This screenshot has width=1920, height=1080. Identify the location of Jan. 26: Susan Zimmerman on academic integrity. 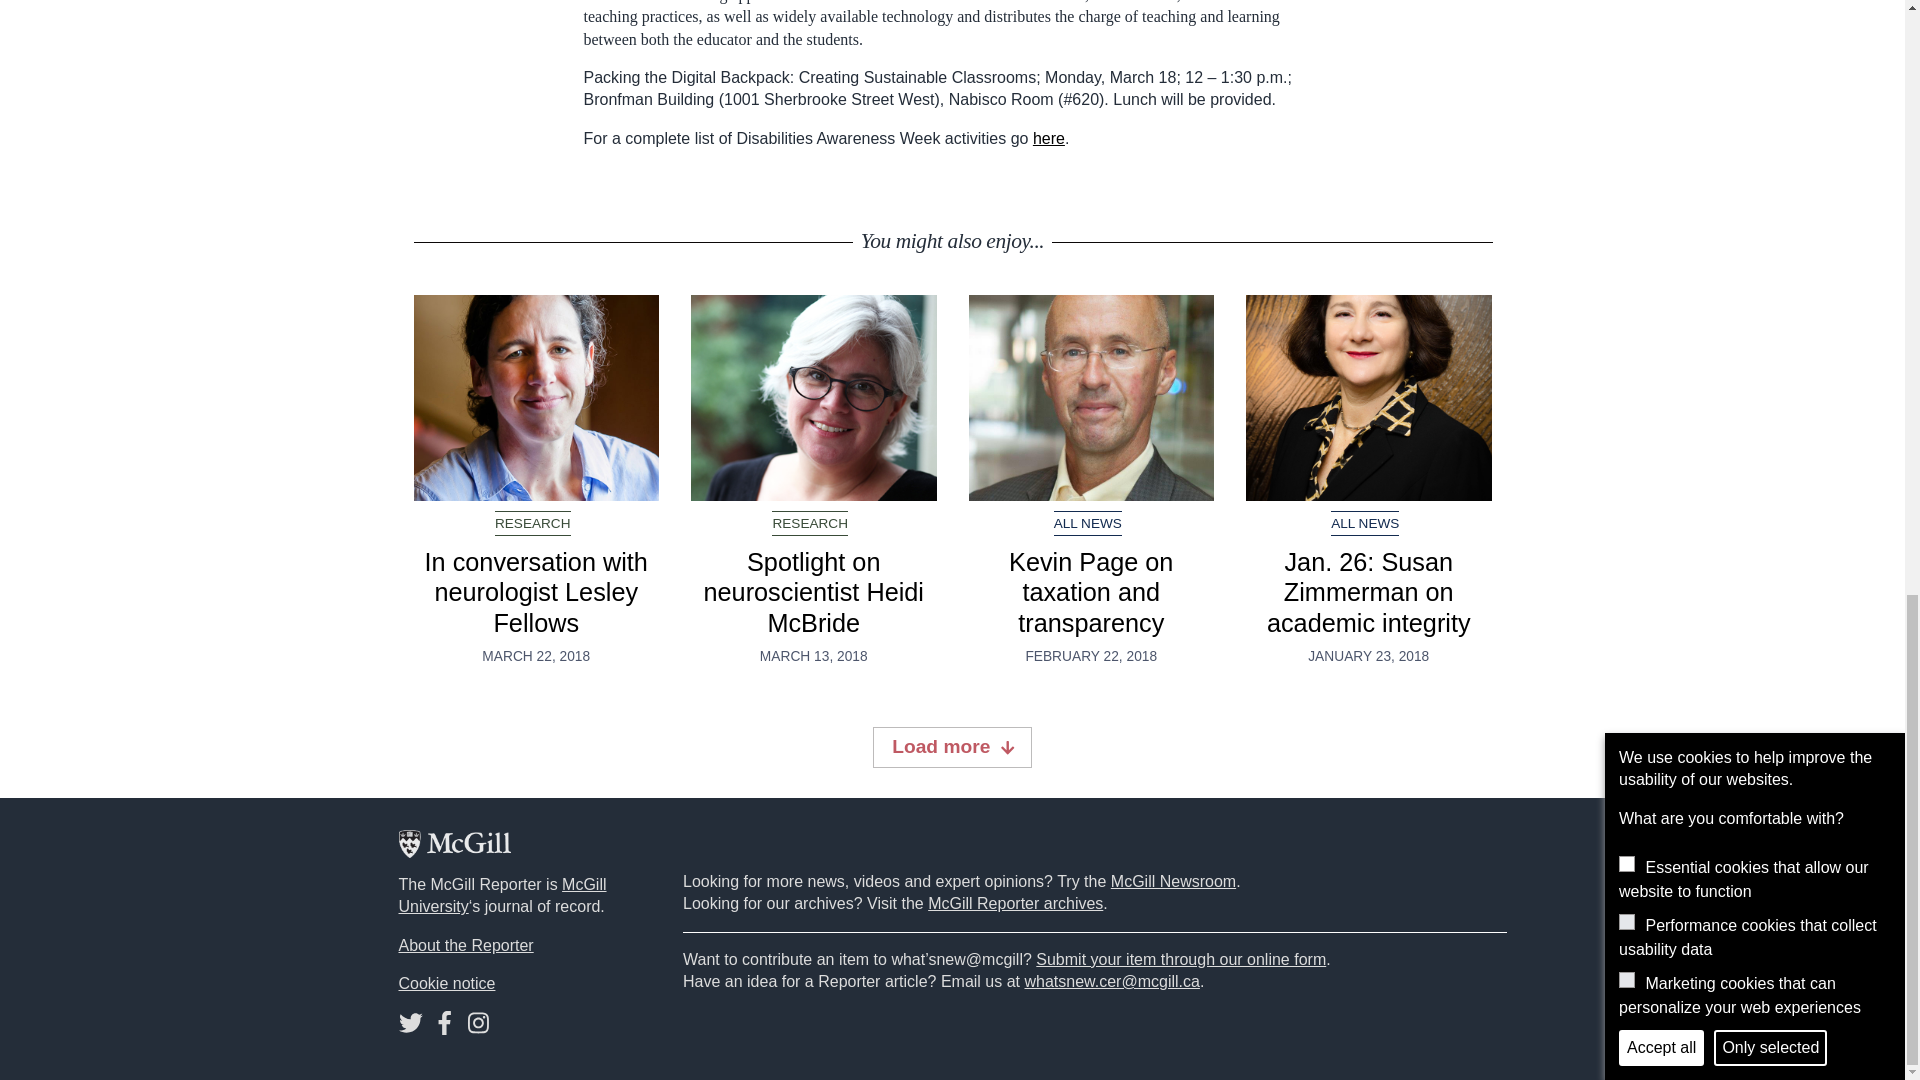
(1368, 592).